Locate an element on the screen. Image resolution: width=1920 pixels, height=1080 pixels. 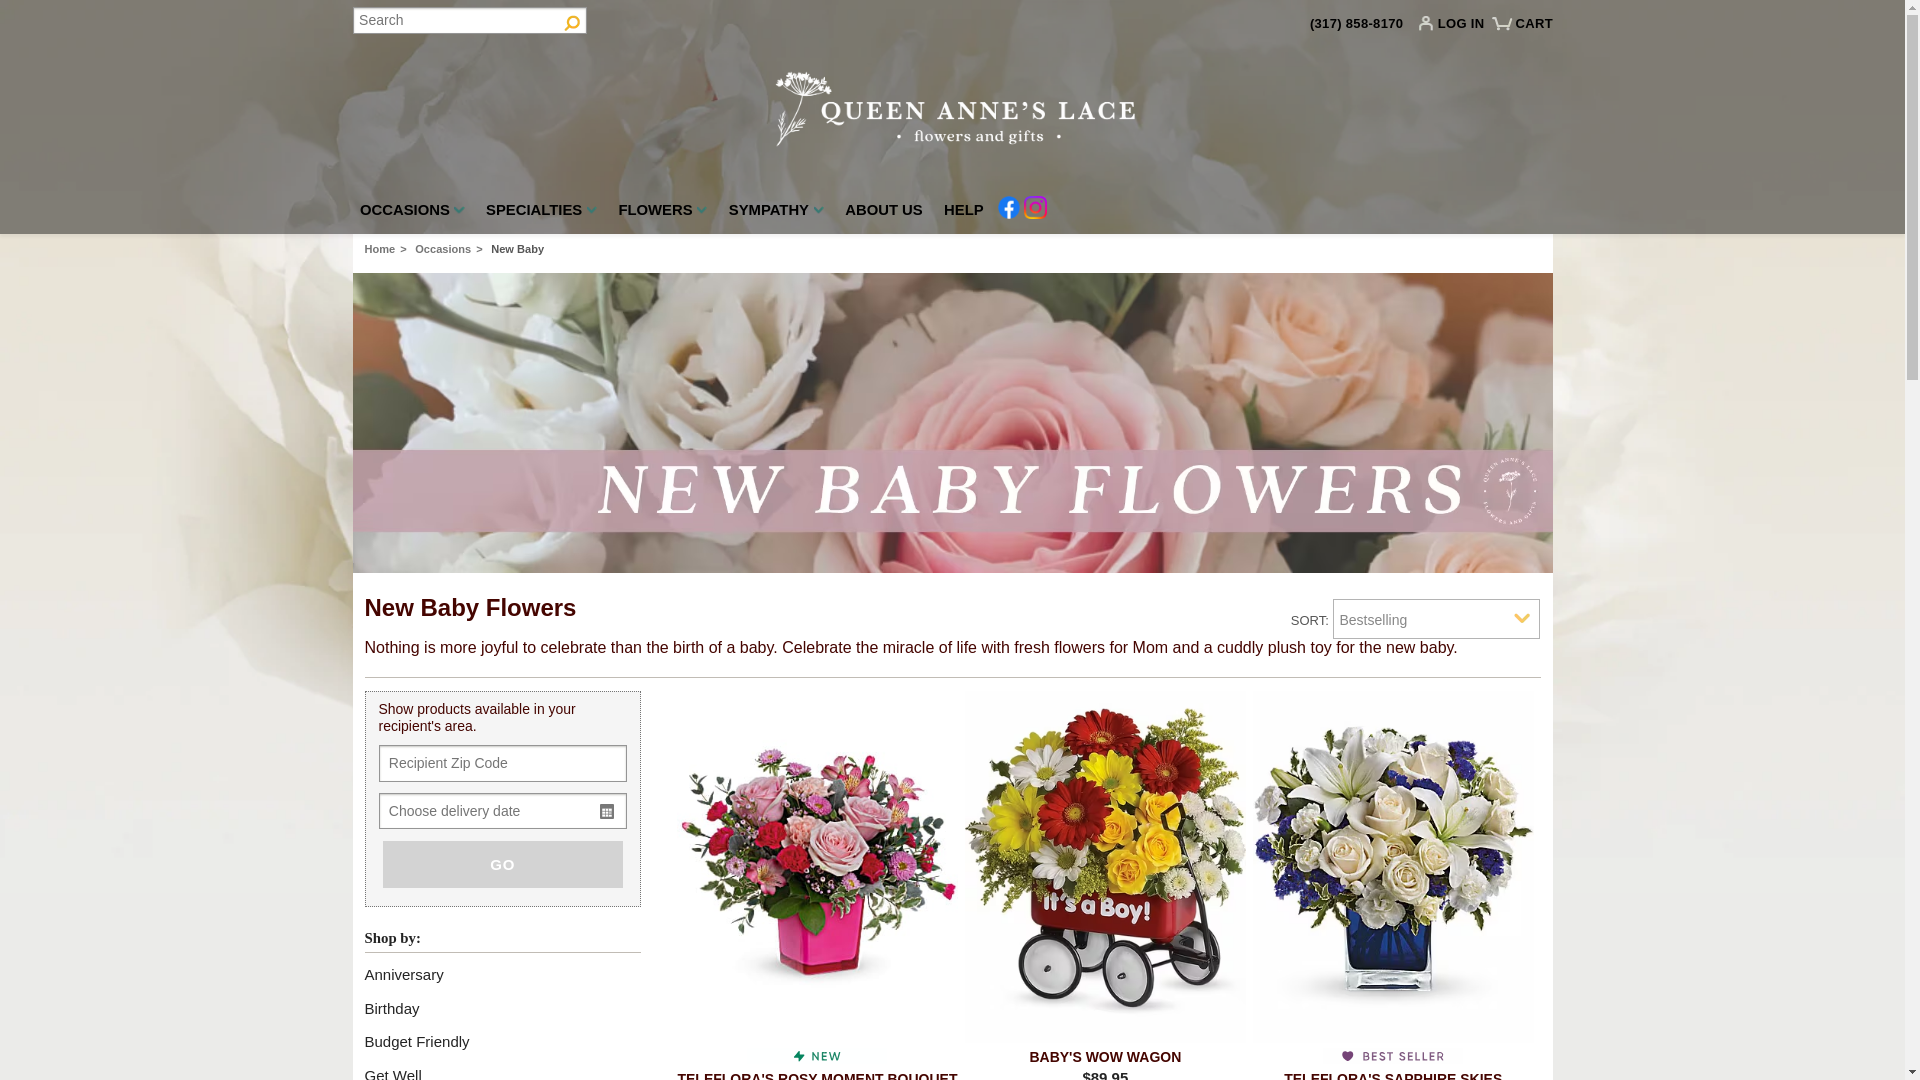
Search is located at coordinates (468, 20).